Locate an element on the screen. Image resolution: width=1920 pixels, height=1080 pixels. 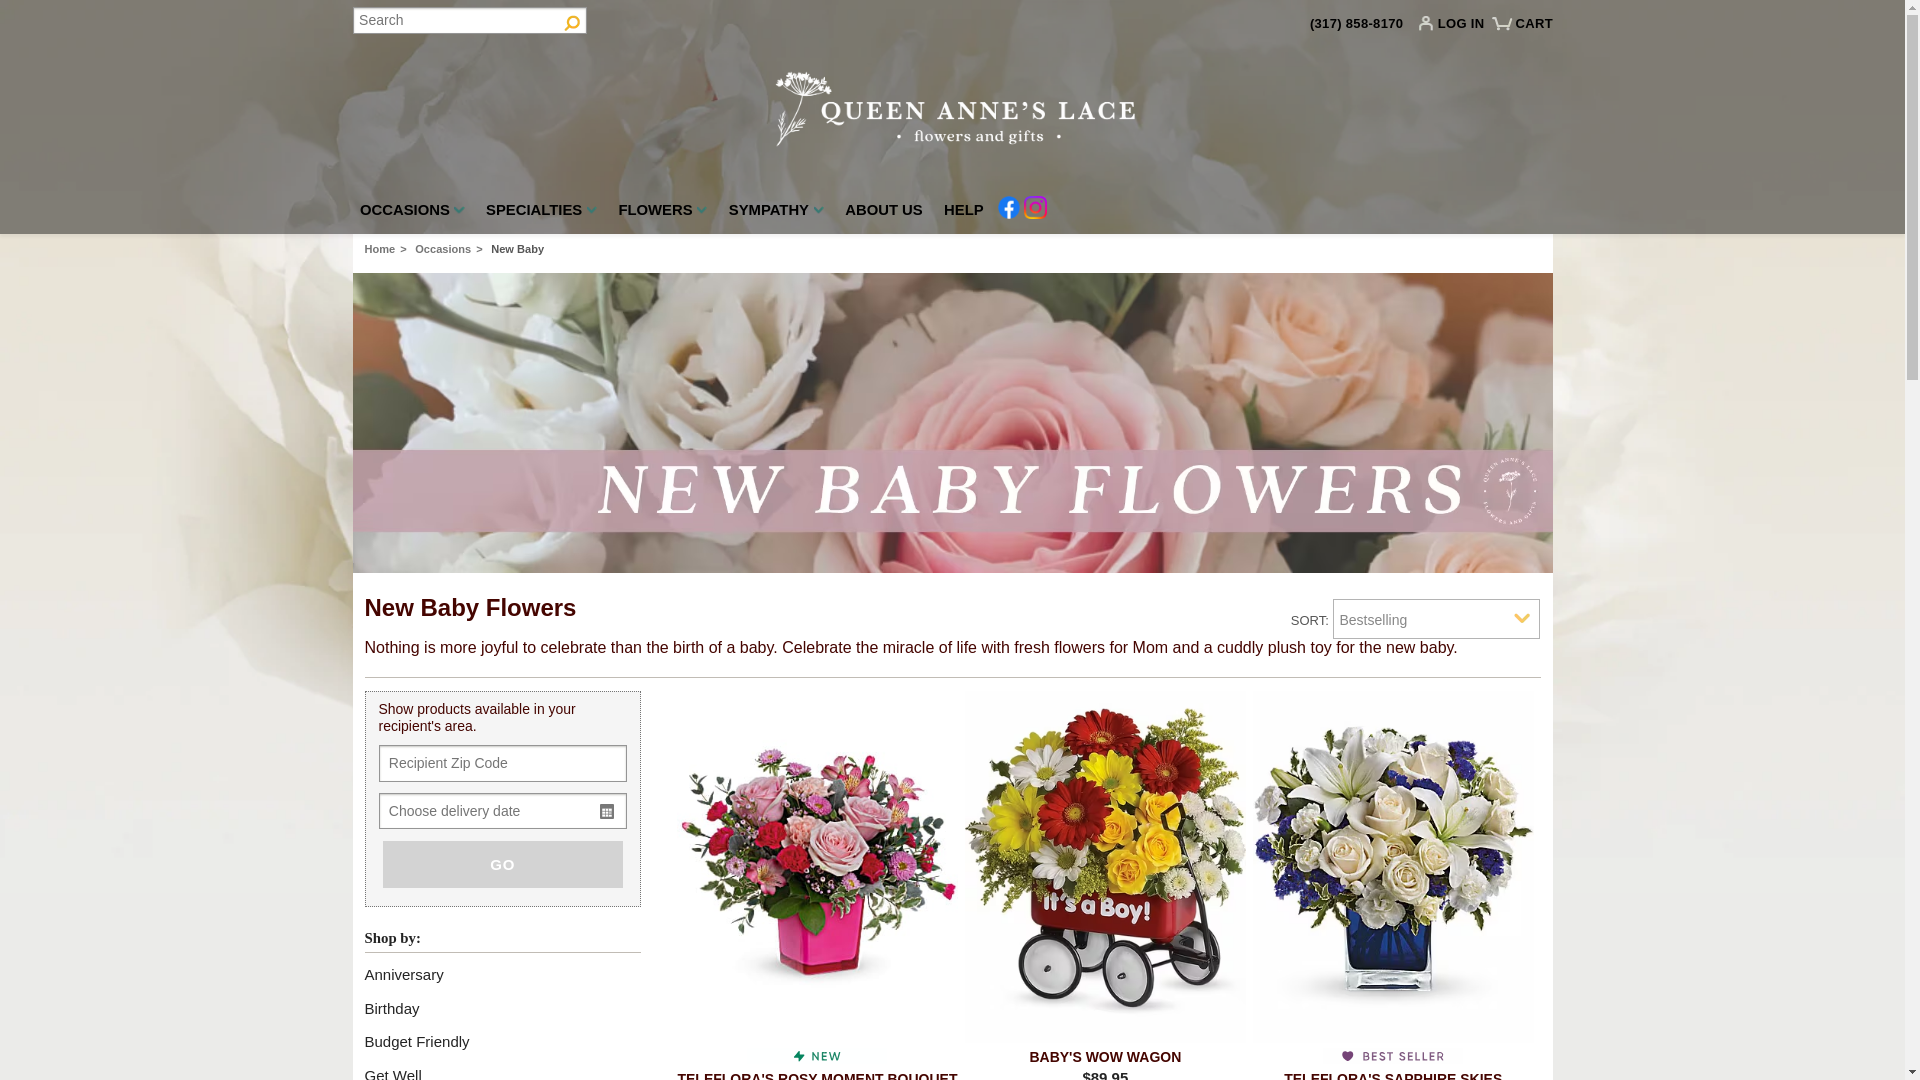
Search is located at coordinates (468, 20).